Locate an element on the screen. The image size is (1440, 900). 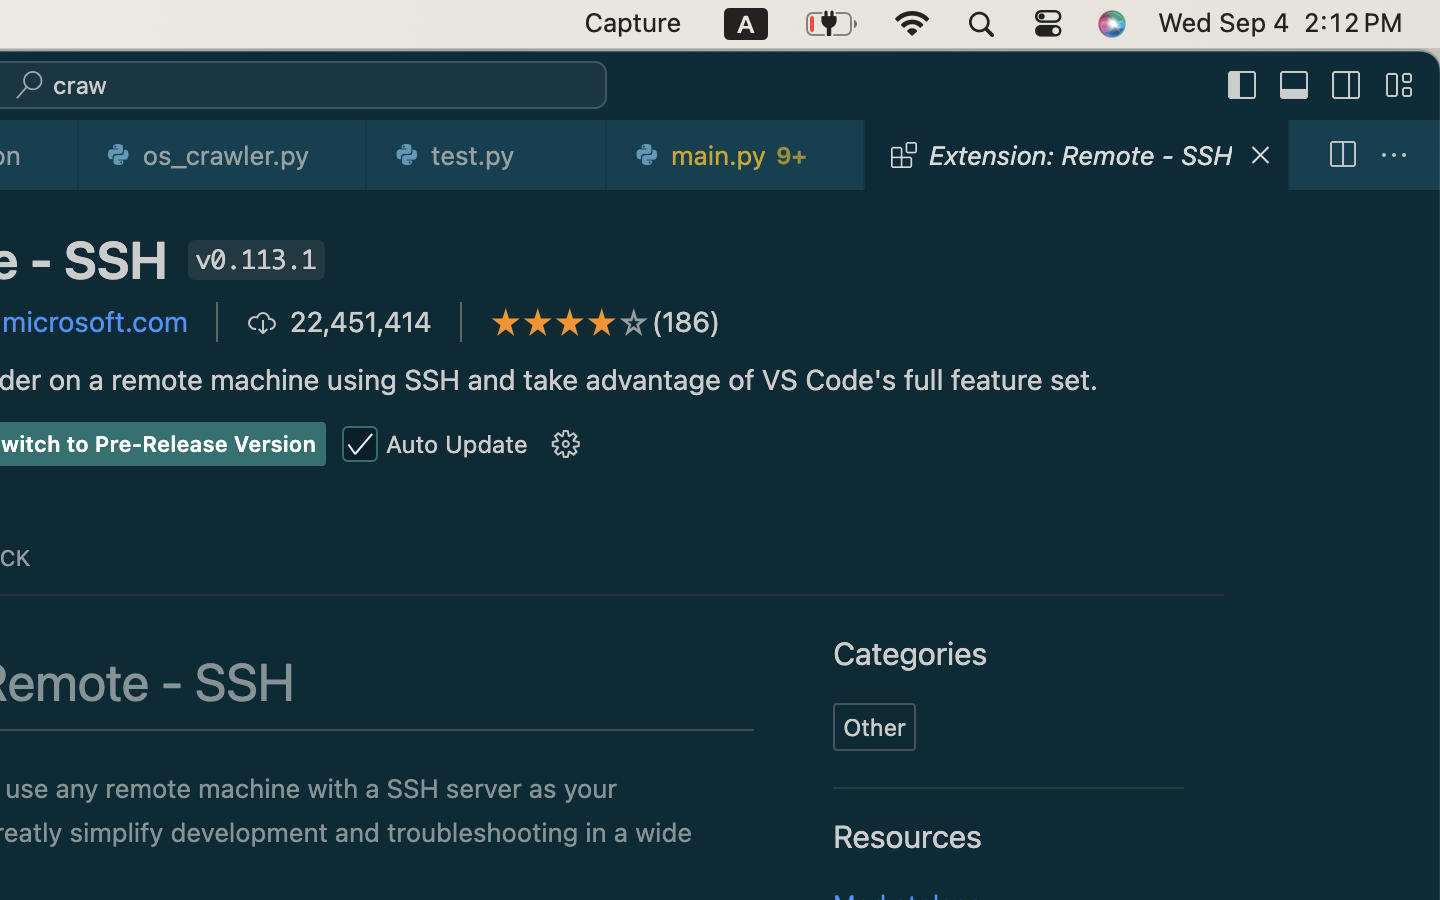
 is located at coordinates (1295, 86).